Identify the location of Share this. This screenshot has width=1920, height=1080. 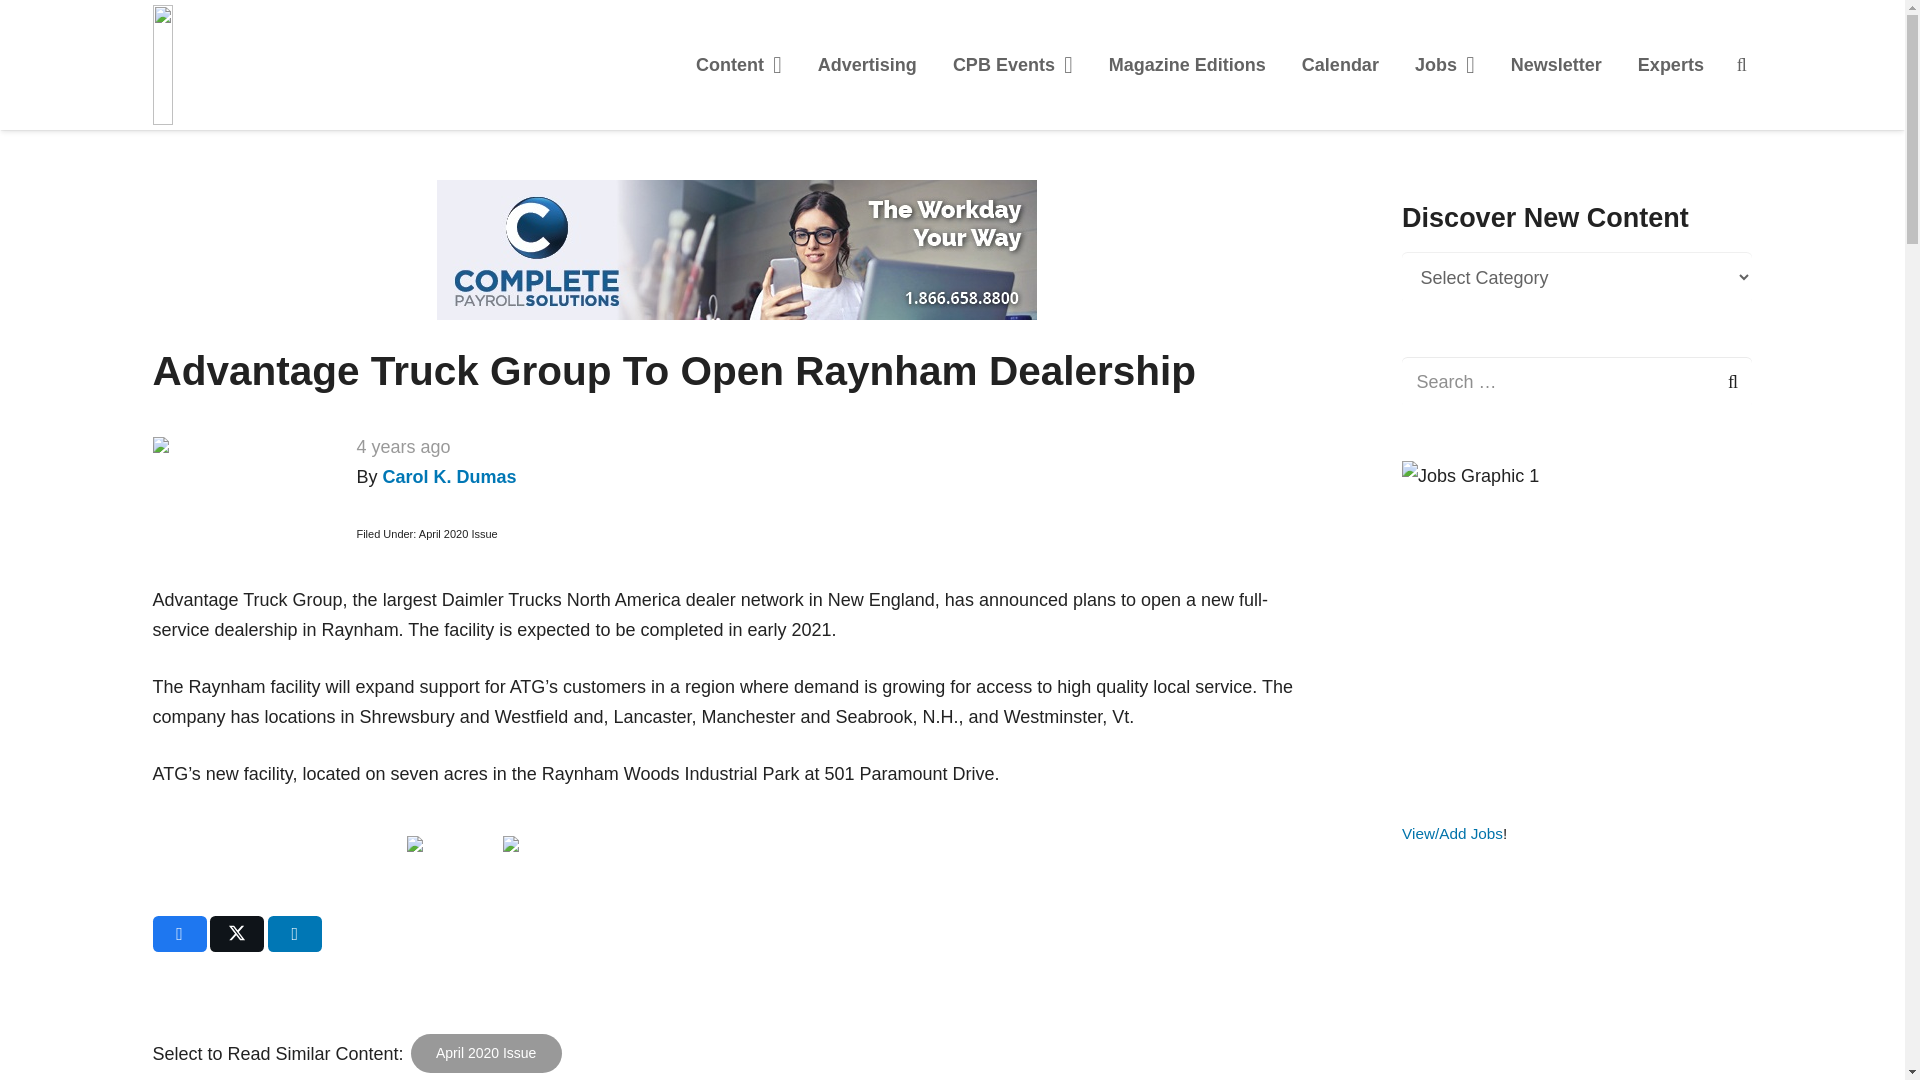
(178, 933).